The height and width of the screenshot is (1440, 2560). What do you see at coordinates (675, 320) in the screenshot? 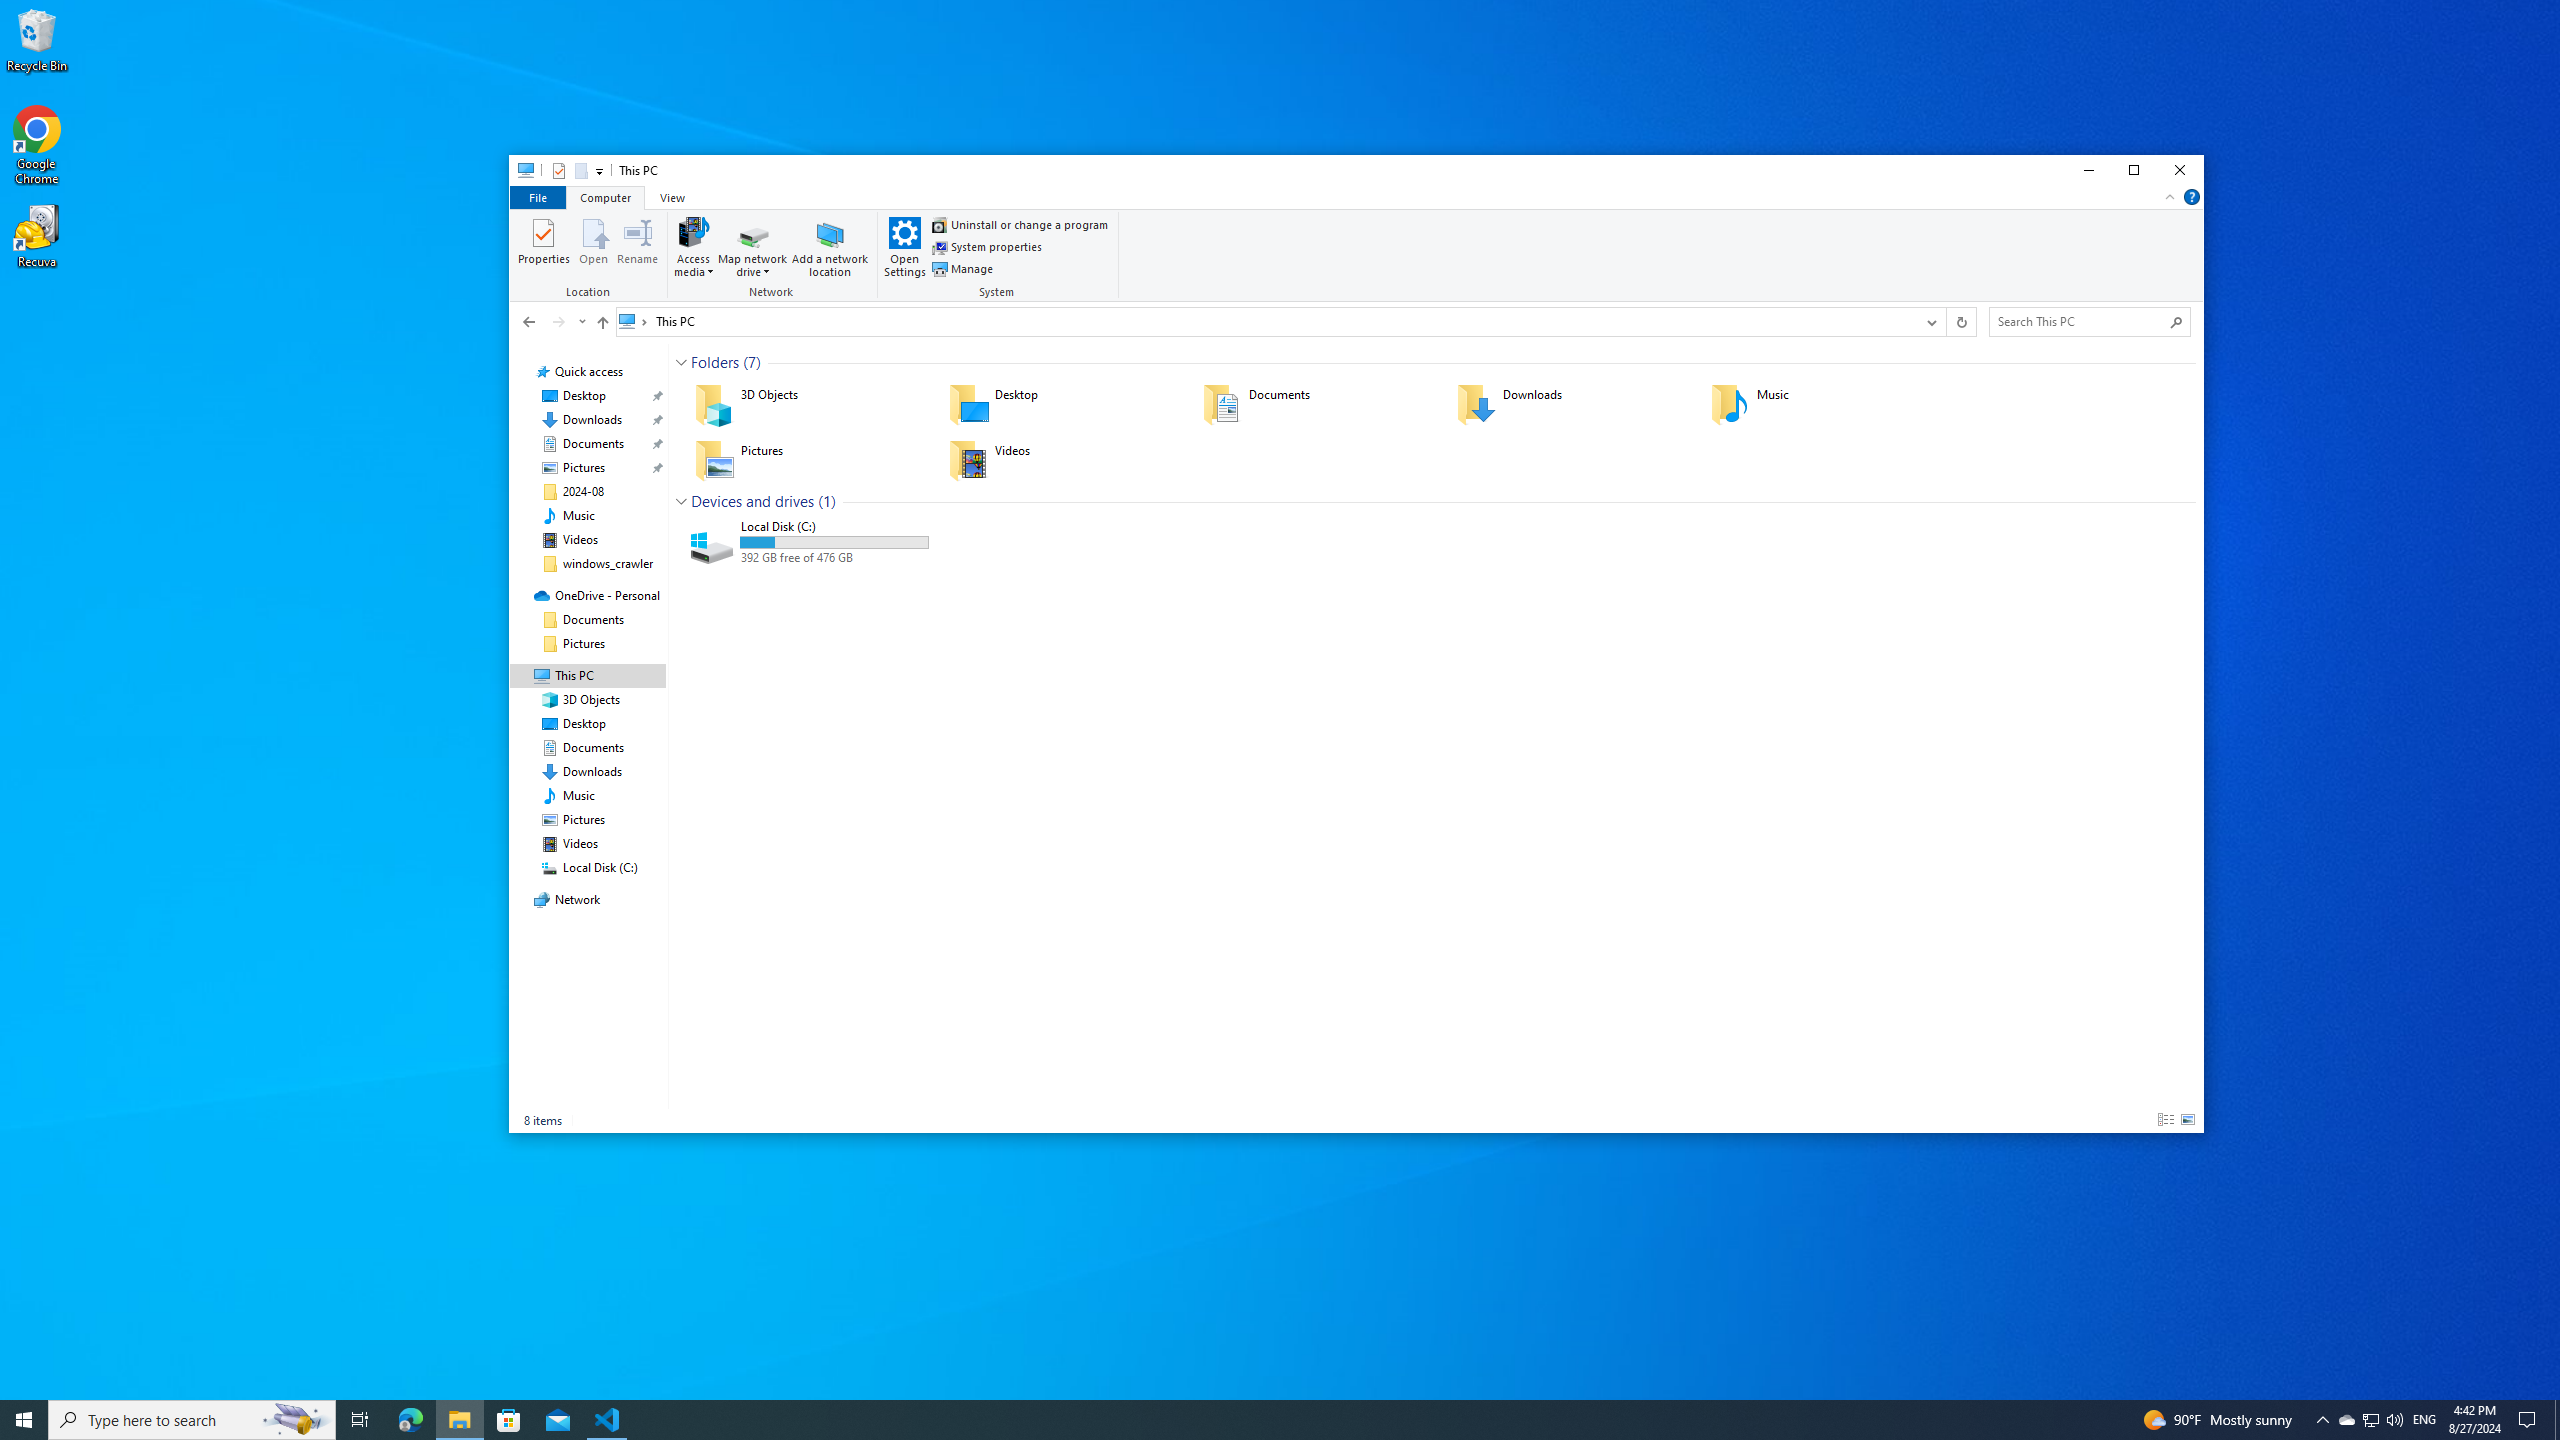
I see `This PC` at bounding box center [675, 320].